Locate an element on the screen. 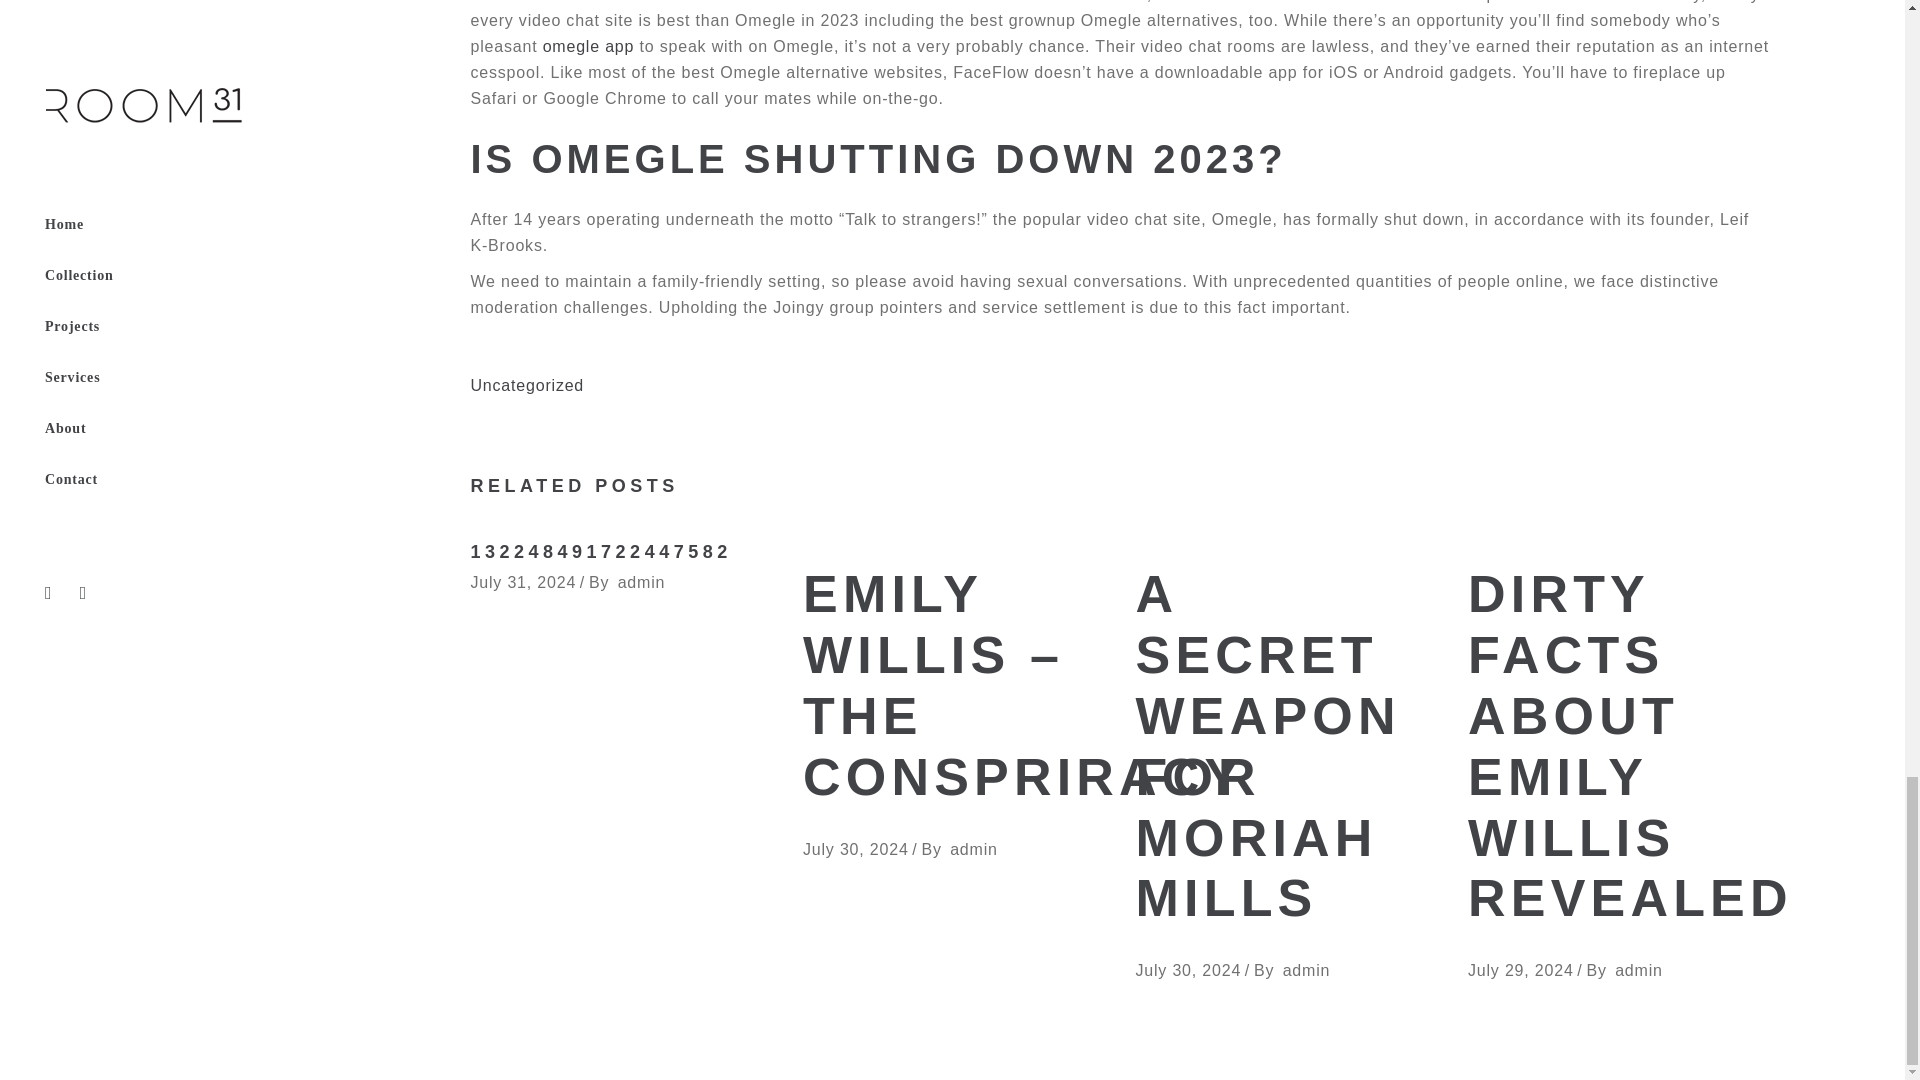  July 31, 2024 is located at coordinates (523, 582).